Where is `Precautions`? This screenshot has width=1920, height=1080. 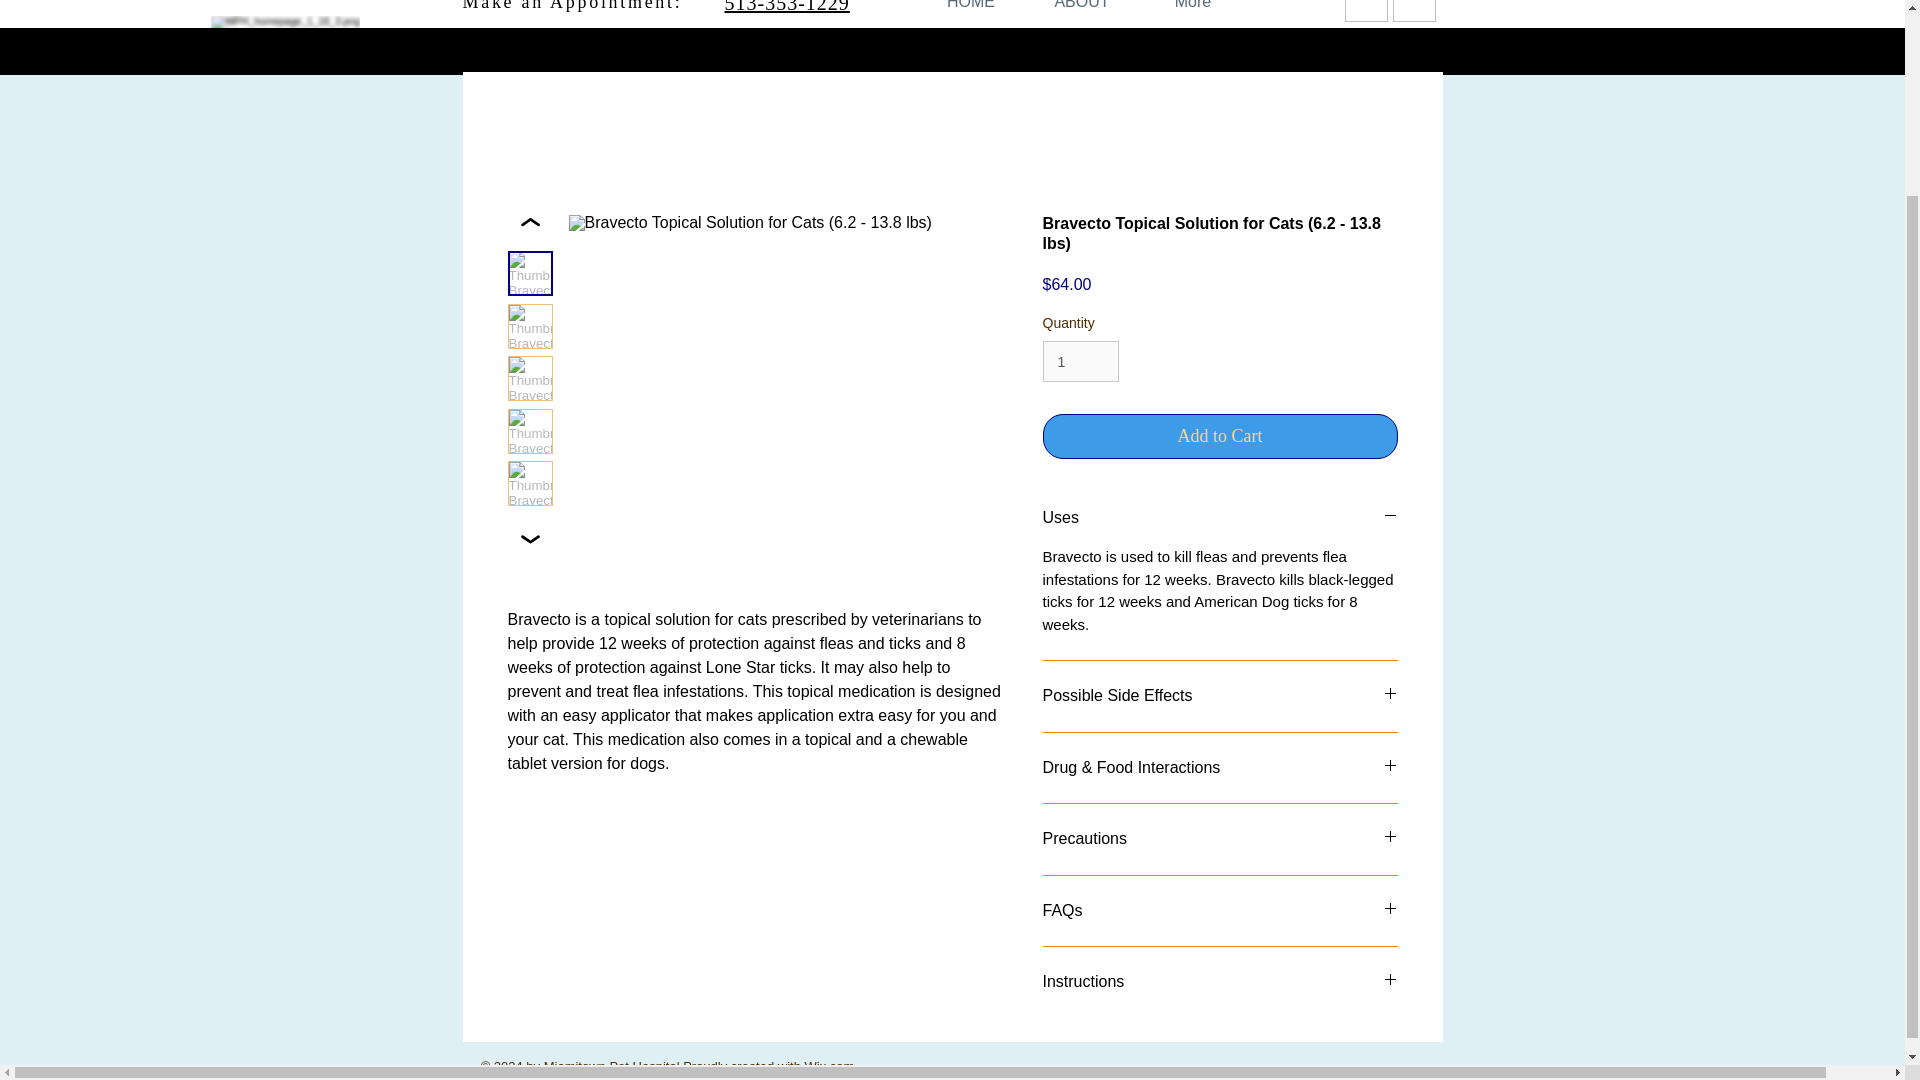 Precautions is located at coordinates (1220, 838).